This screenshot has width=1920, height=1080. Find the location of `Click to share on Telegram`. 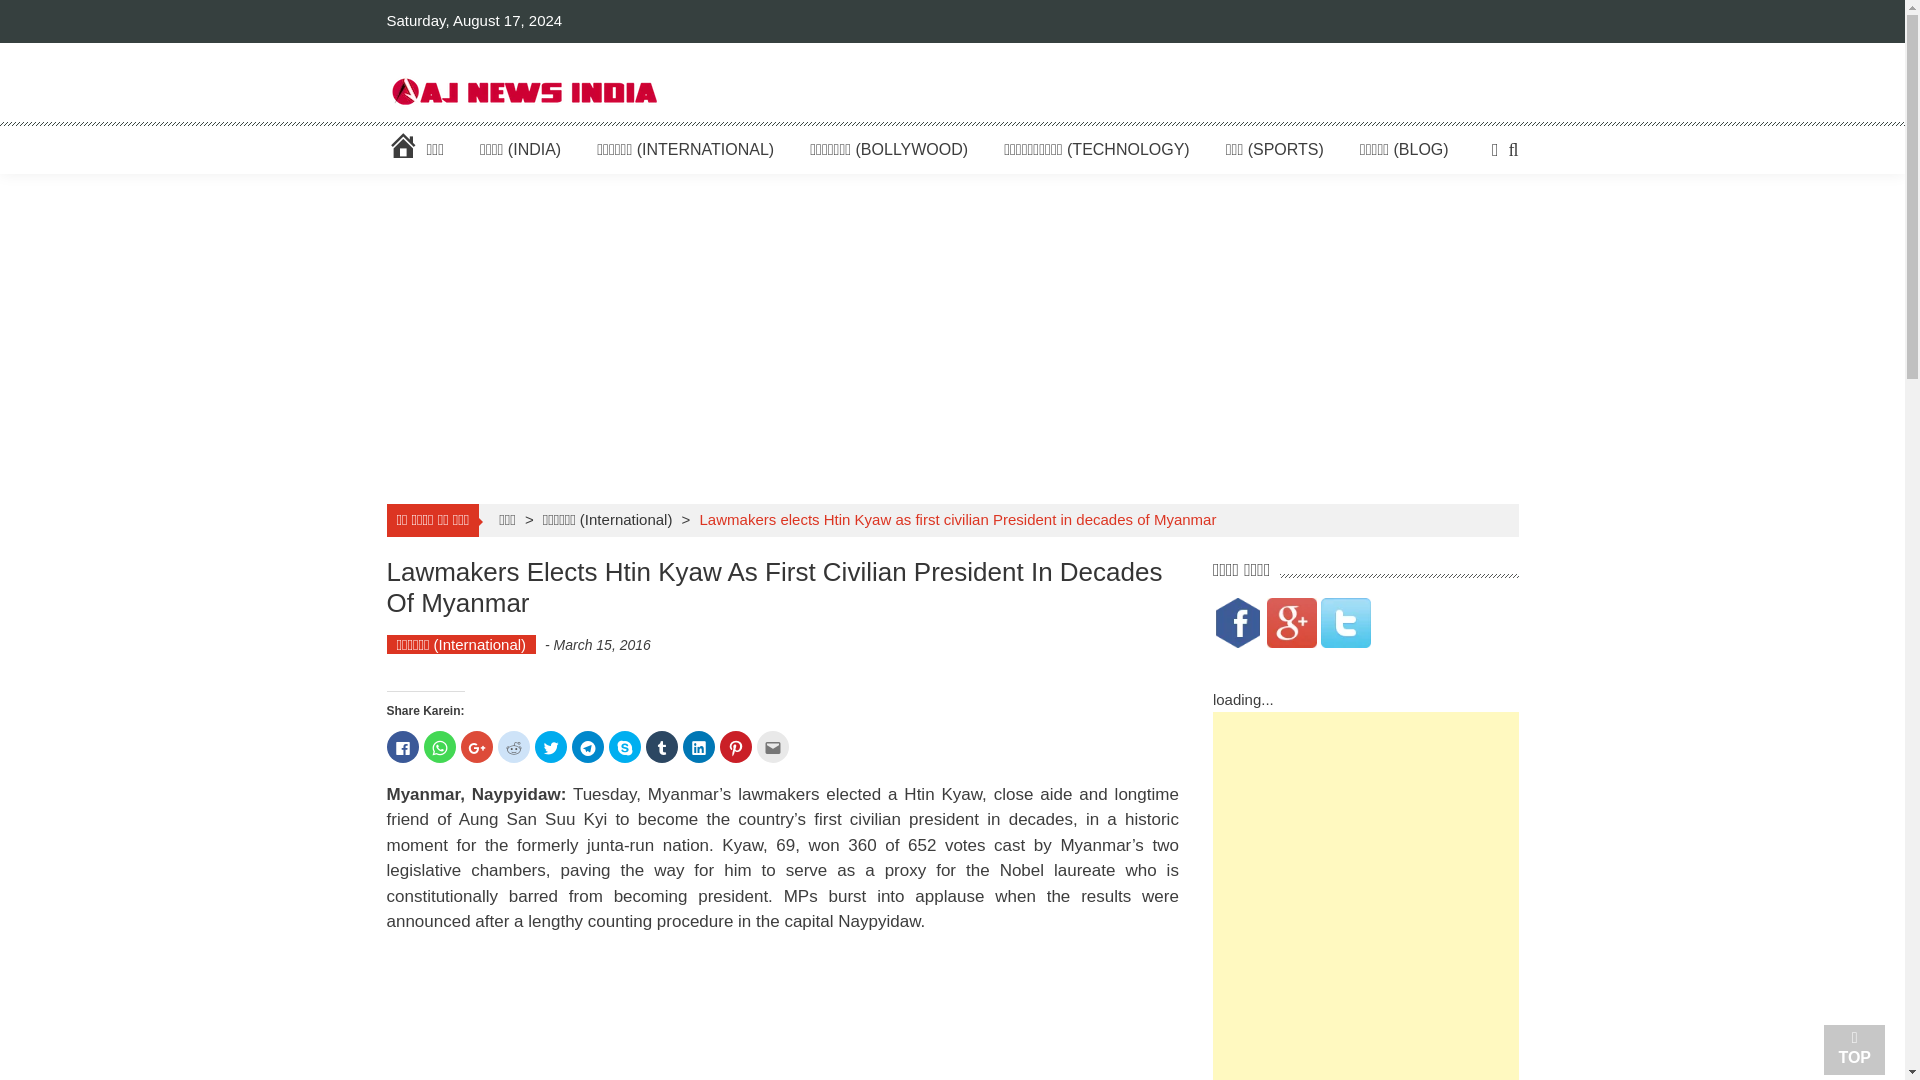

Click to share on Telegram is located at coordinates (588, 746).